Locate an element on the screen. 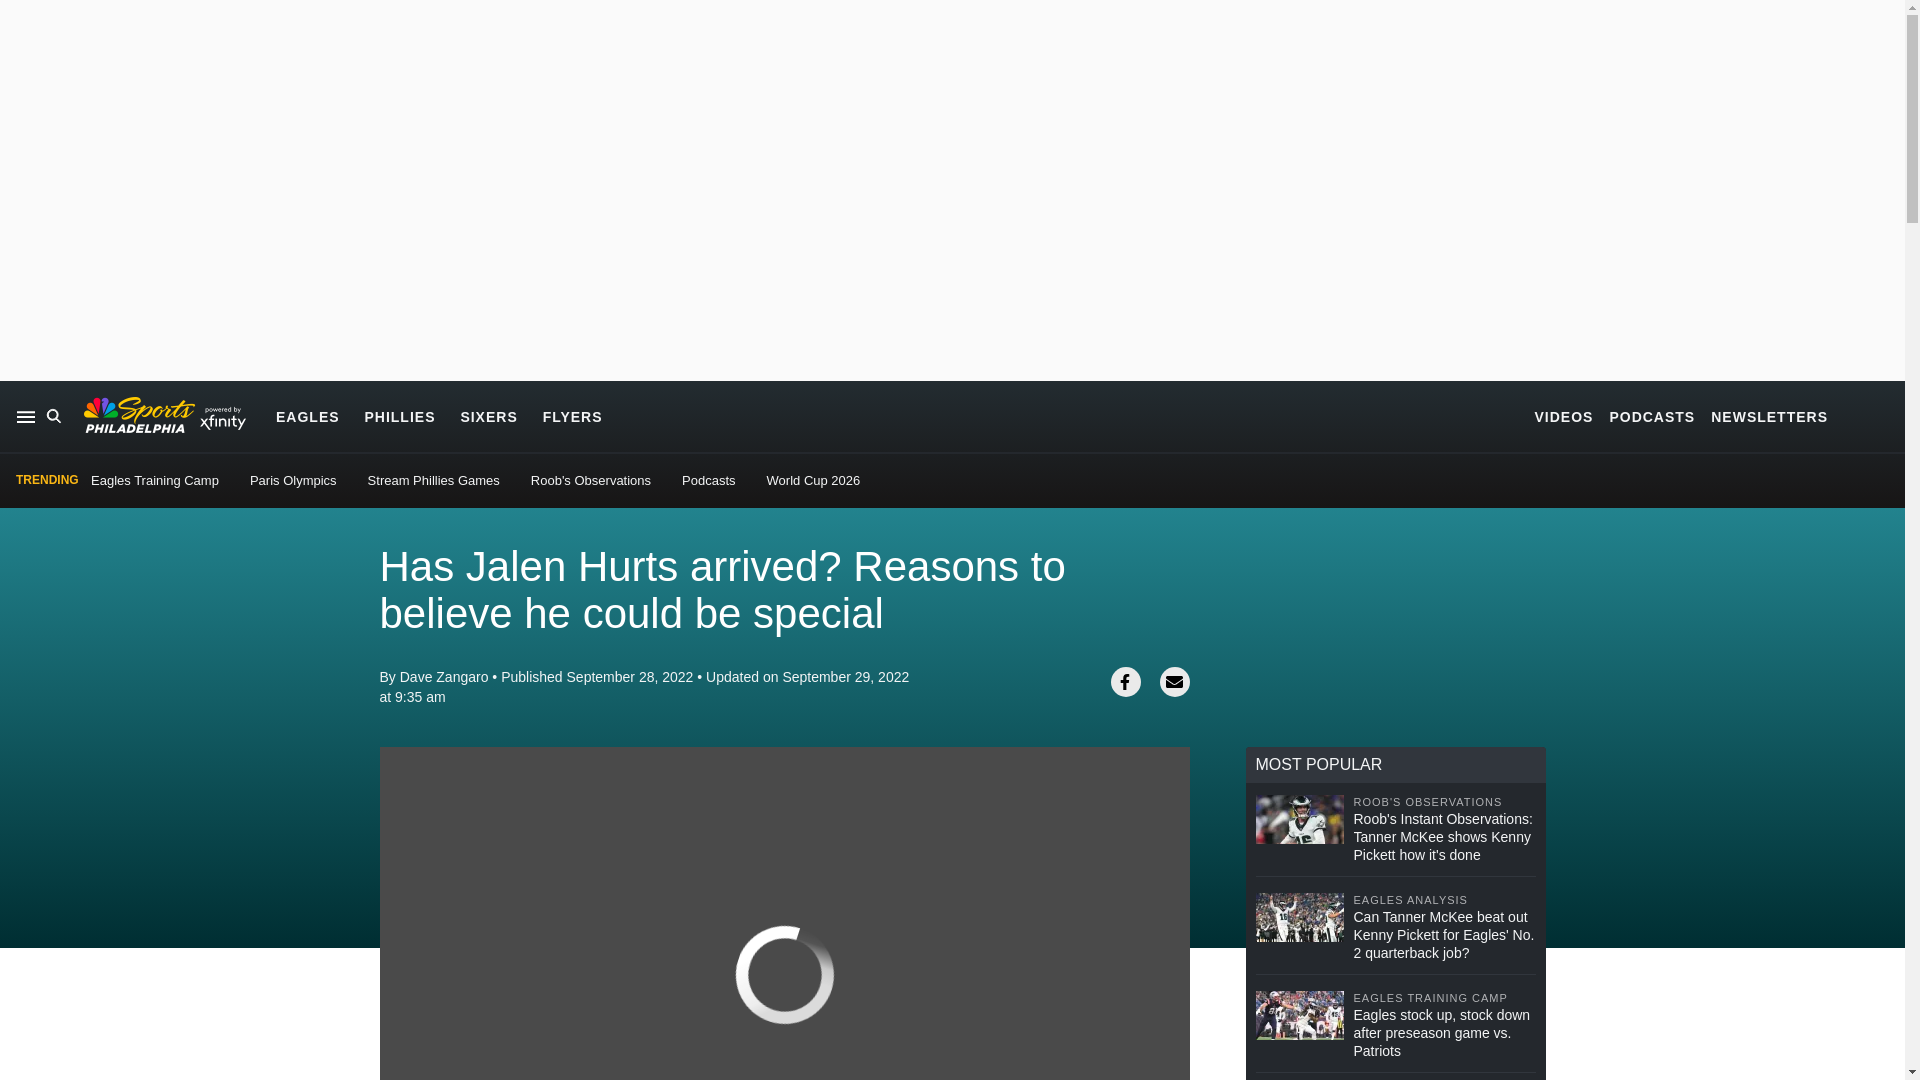 The width and height of the screenshot is (1920, 1080). NEWSLETTERS is located at coordinates (1768, 416).